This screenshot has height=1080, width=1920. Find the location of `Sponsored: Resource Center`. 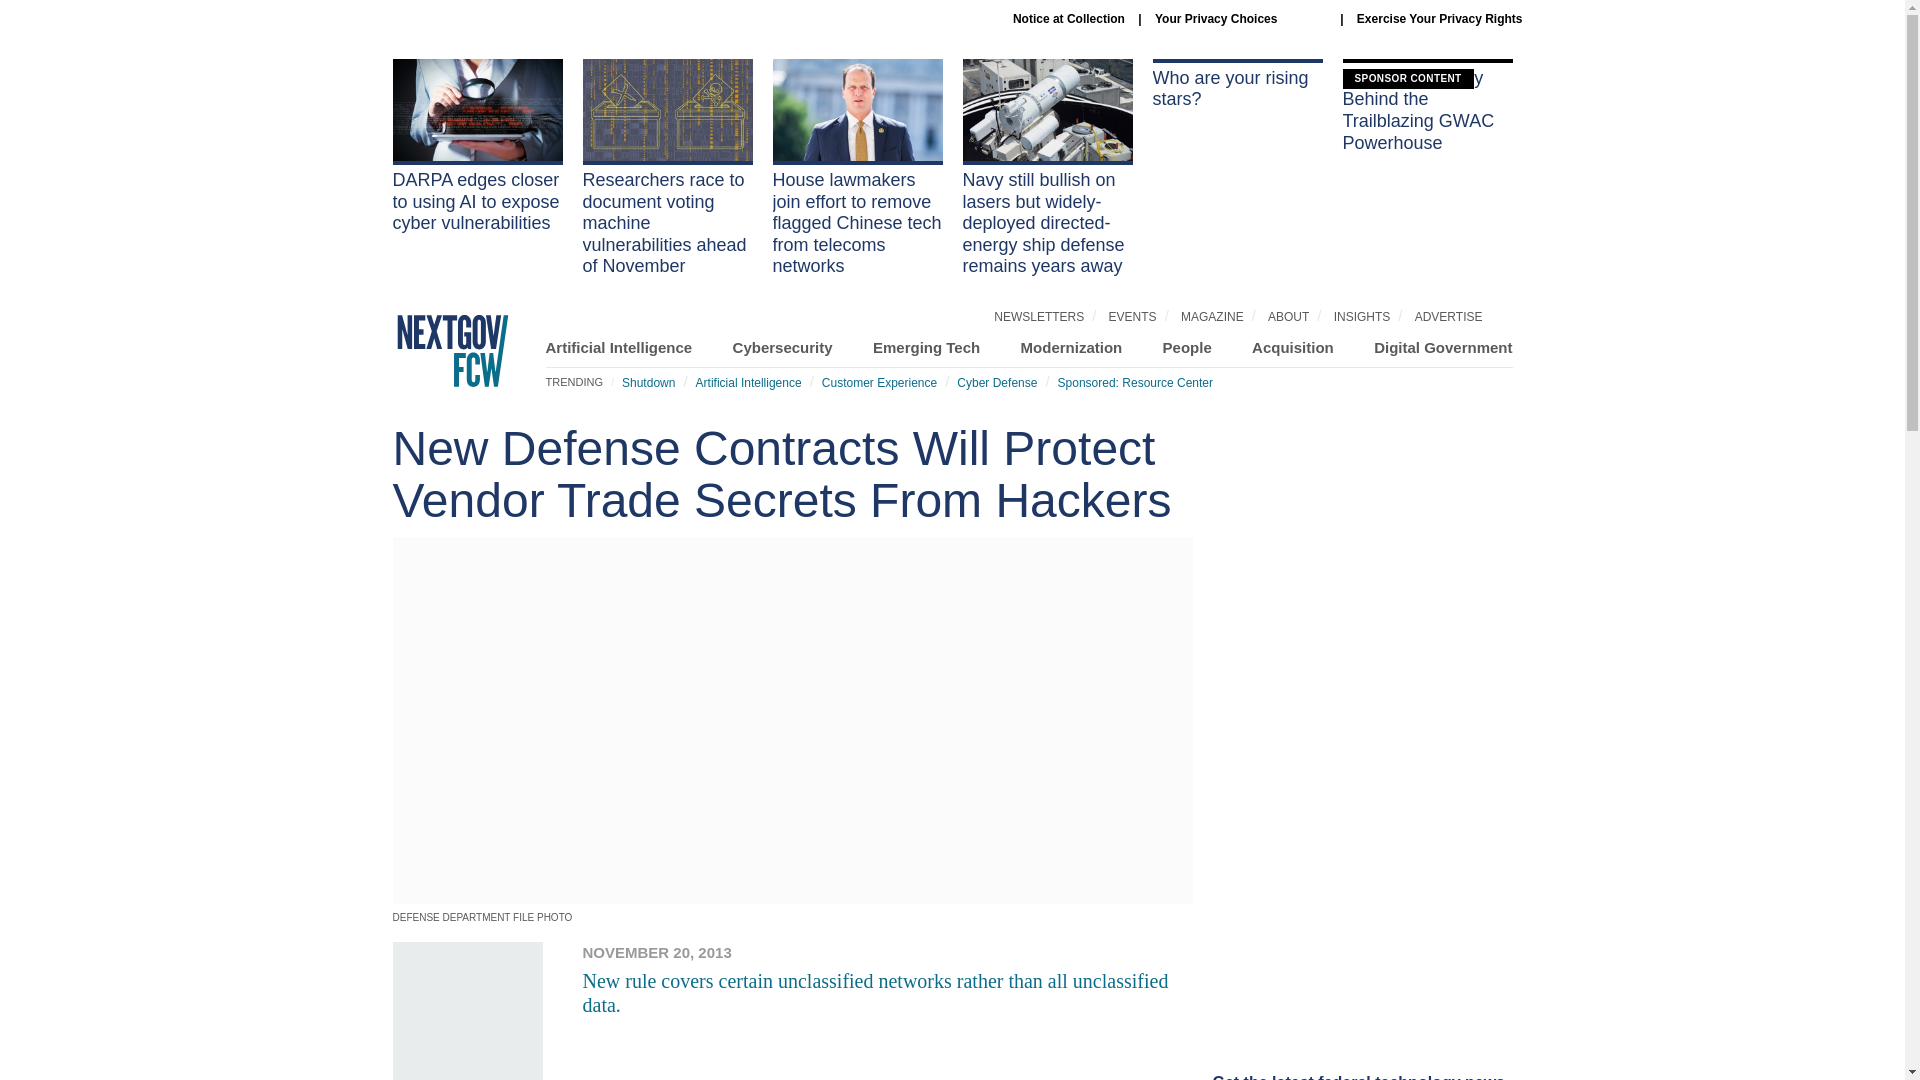

Sponsored: Resource Center is located at coordinates (1135, 382).